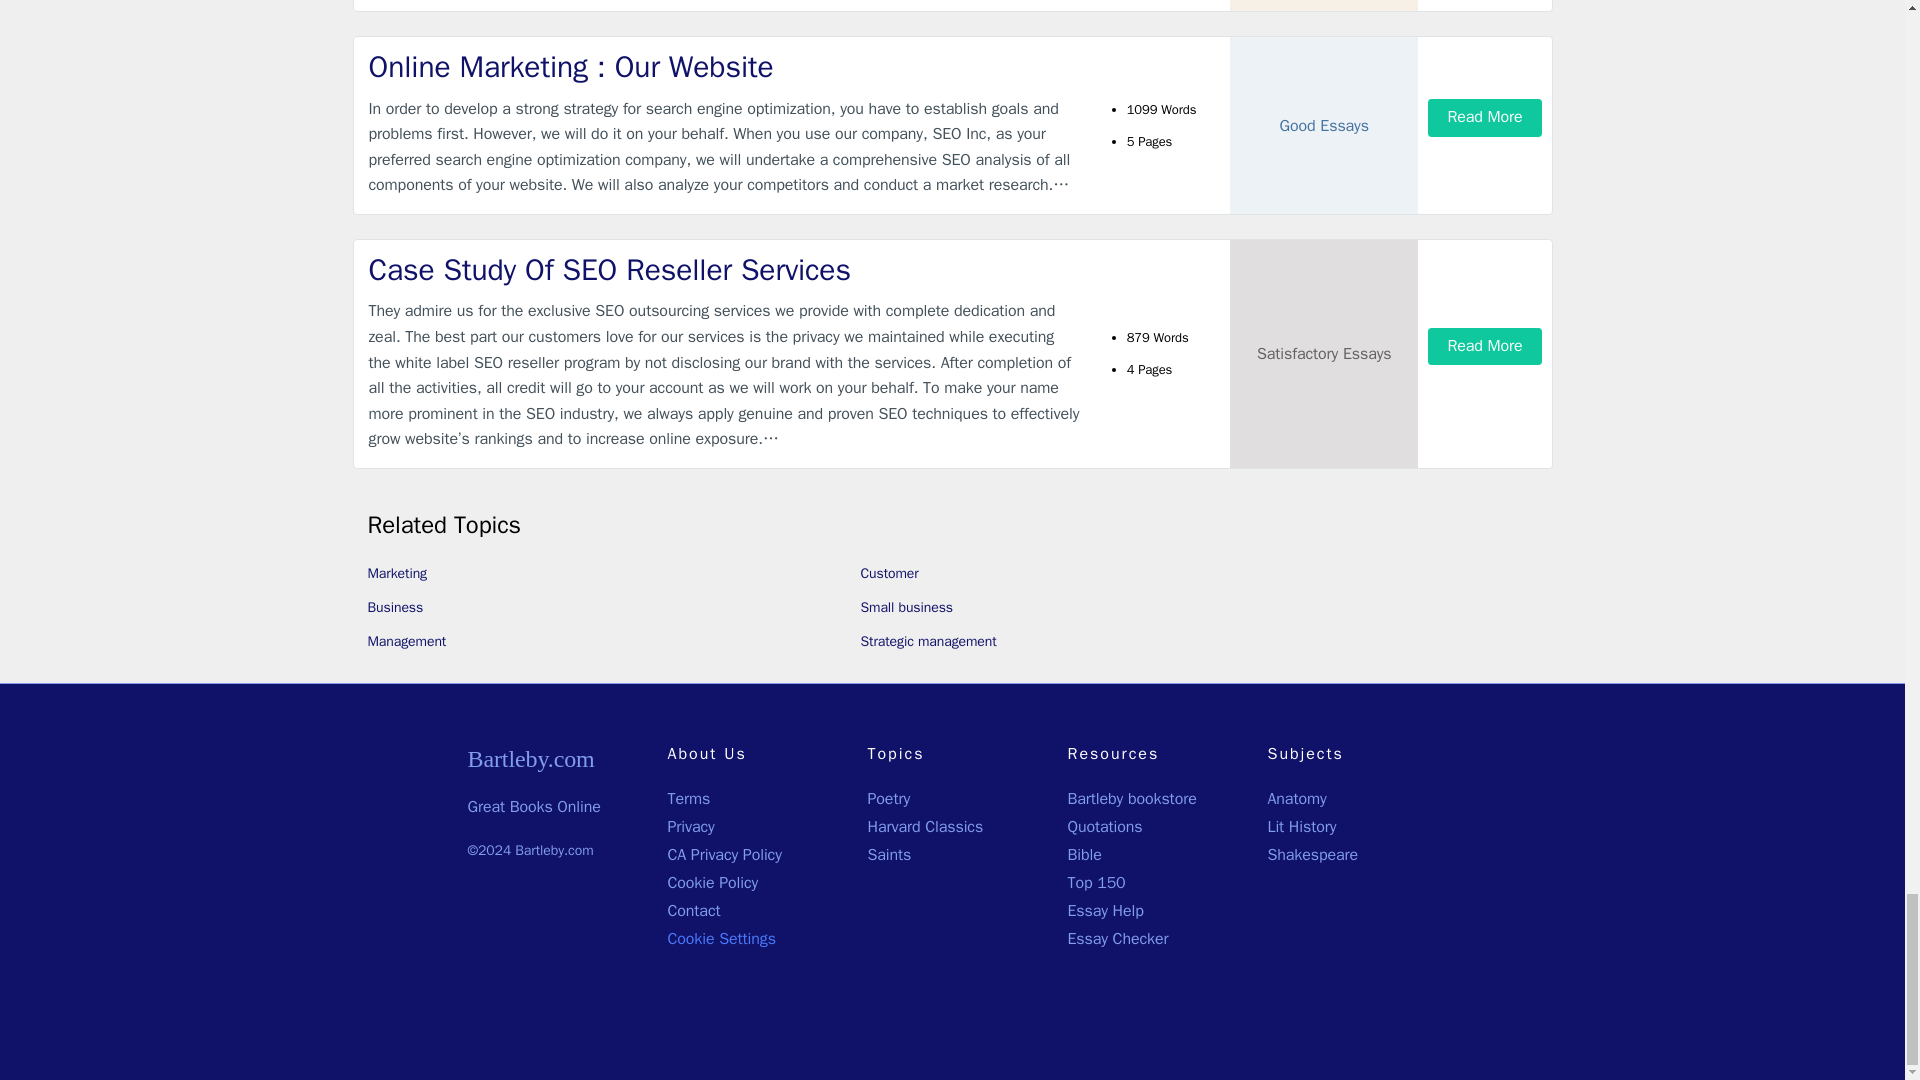 Image resolution: width=1920 pixels, height=1080 pixels. I want to click on Management, so click(408, 641).